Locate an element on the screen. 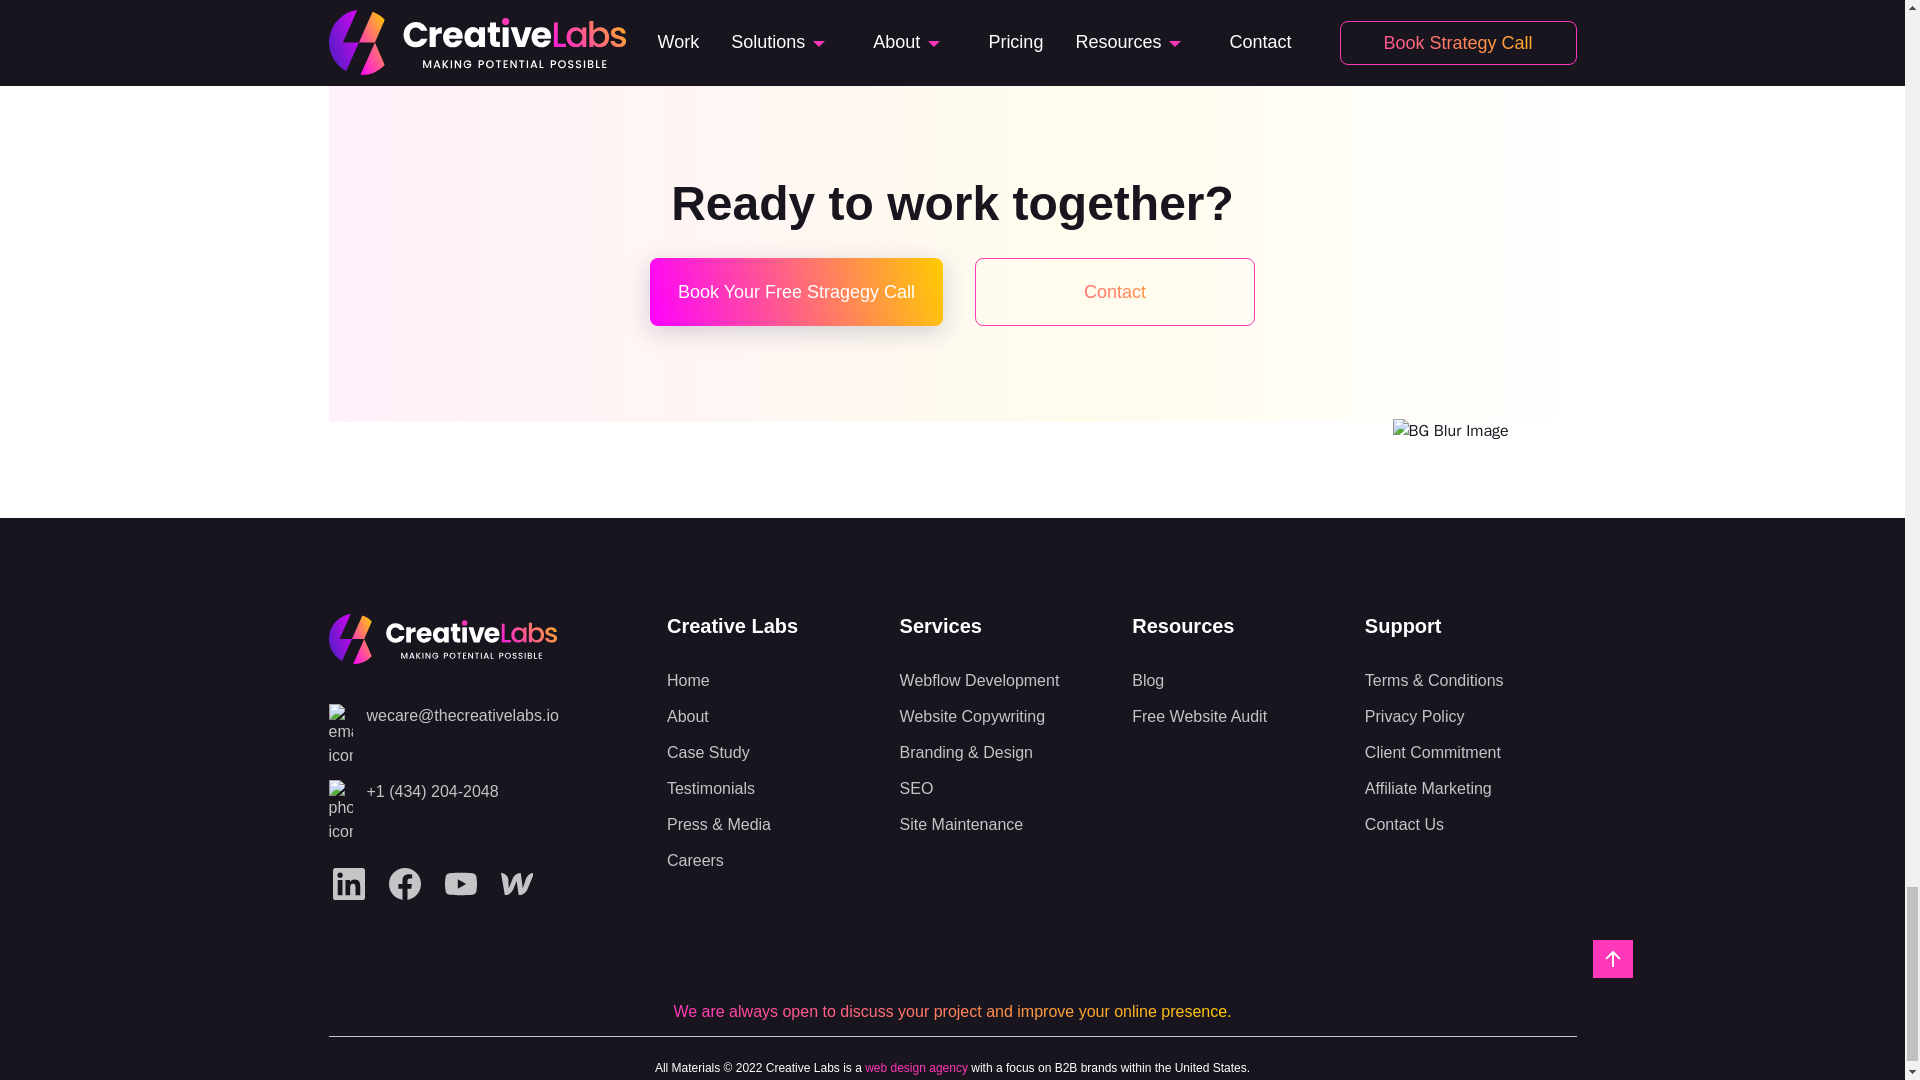 This screenshot has width=1920, height=1080. Connect on Facebook is located at coordinates (404, 884).